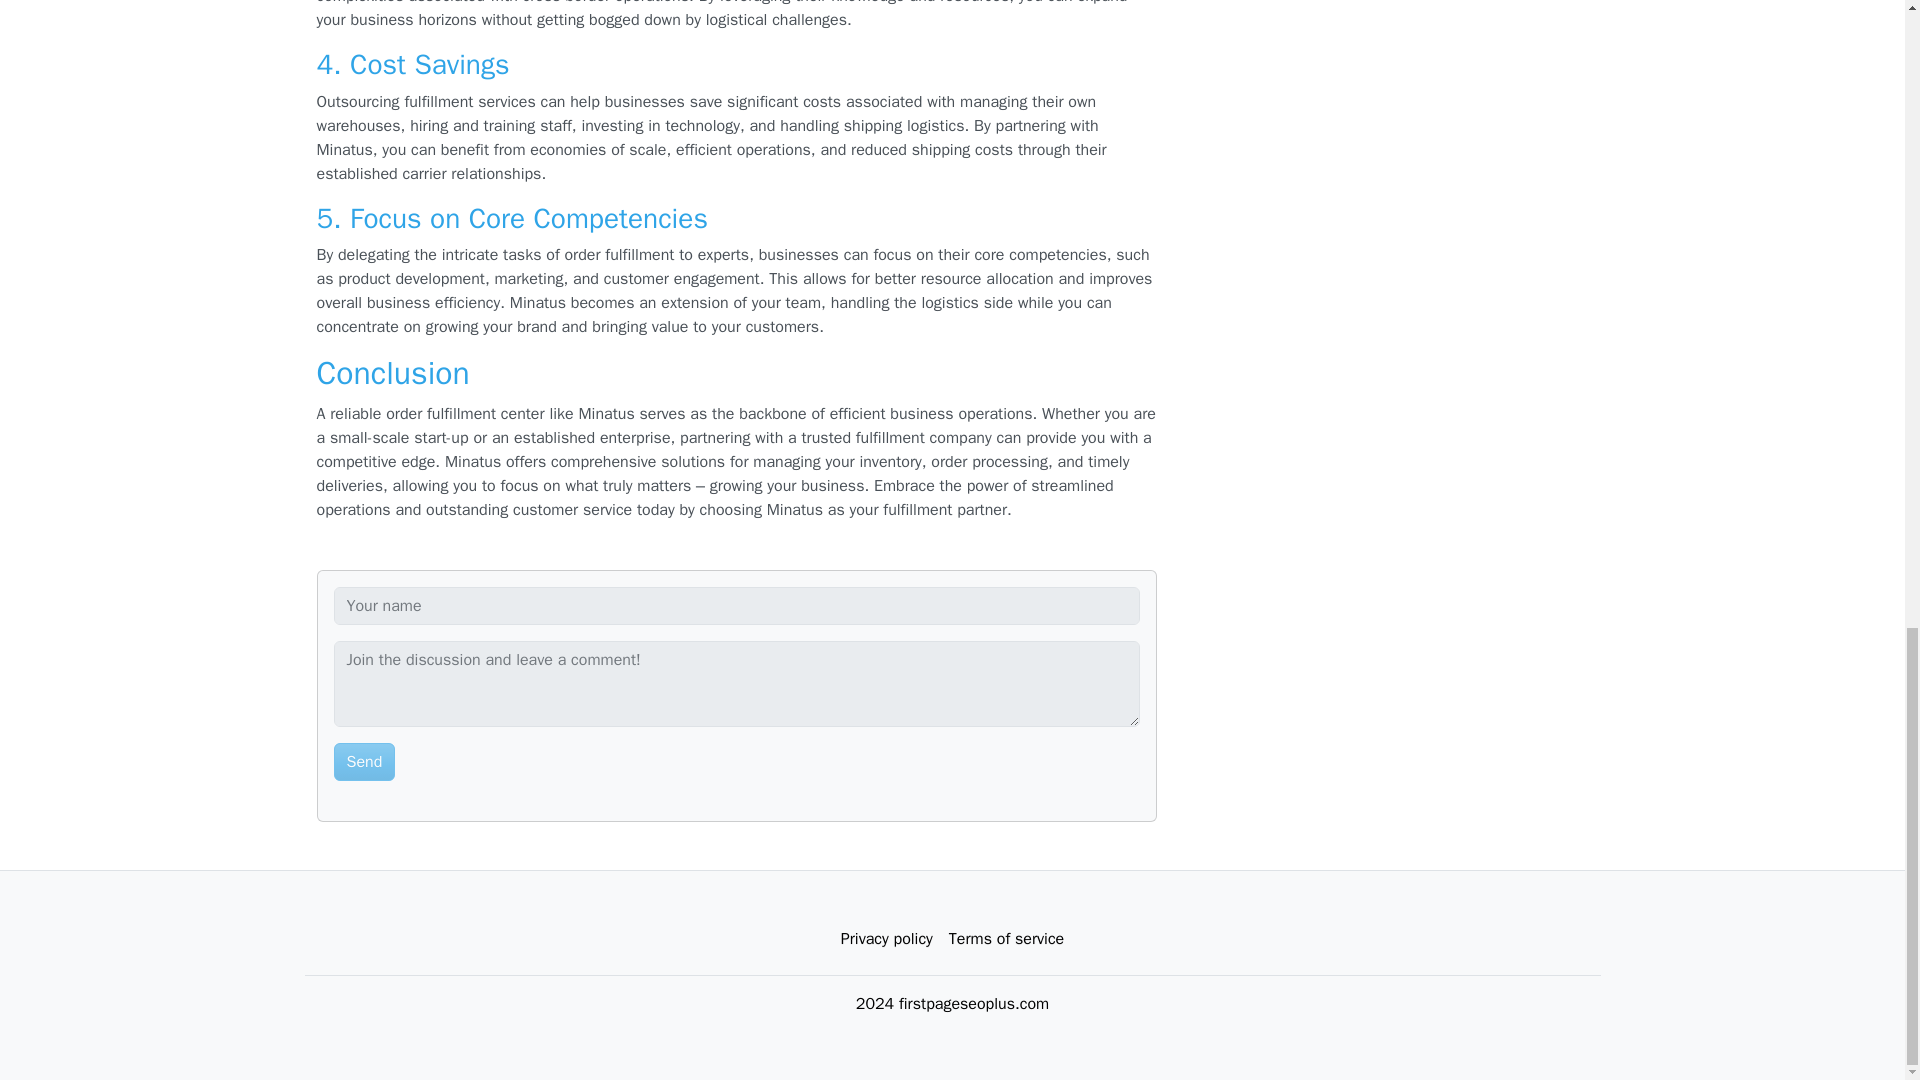  I want to click on Terms of service, so click(1006, 939).